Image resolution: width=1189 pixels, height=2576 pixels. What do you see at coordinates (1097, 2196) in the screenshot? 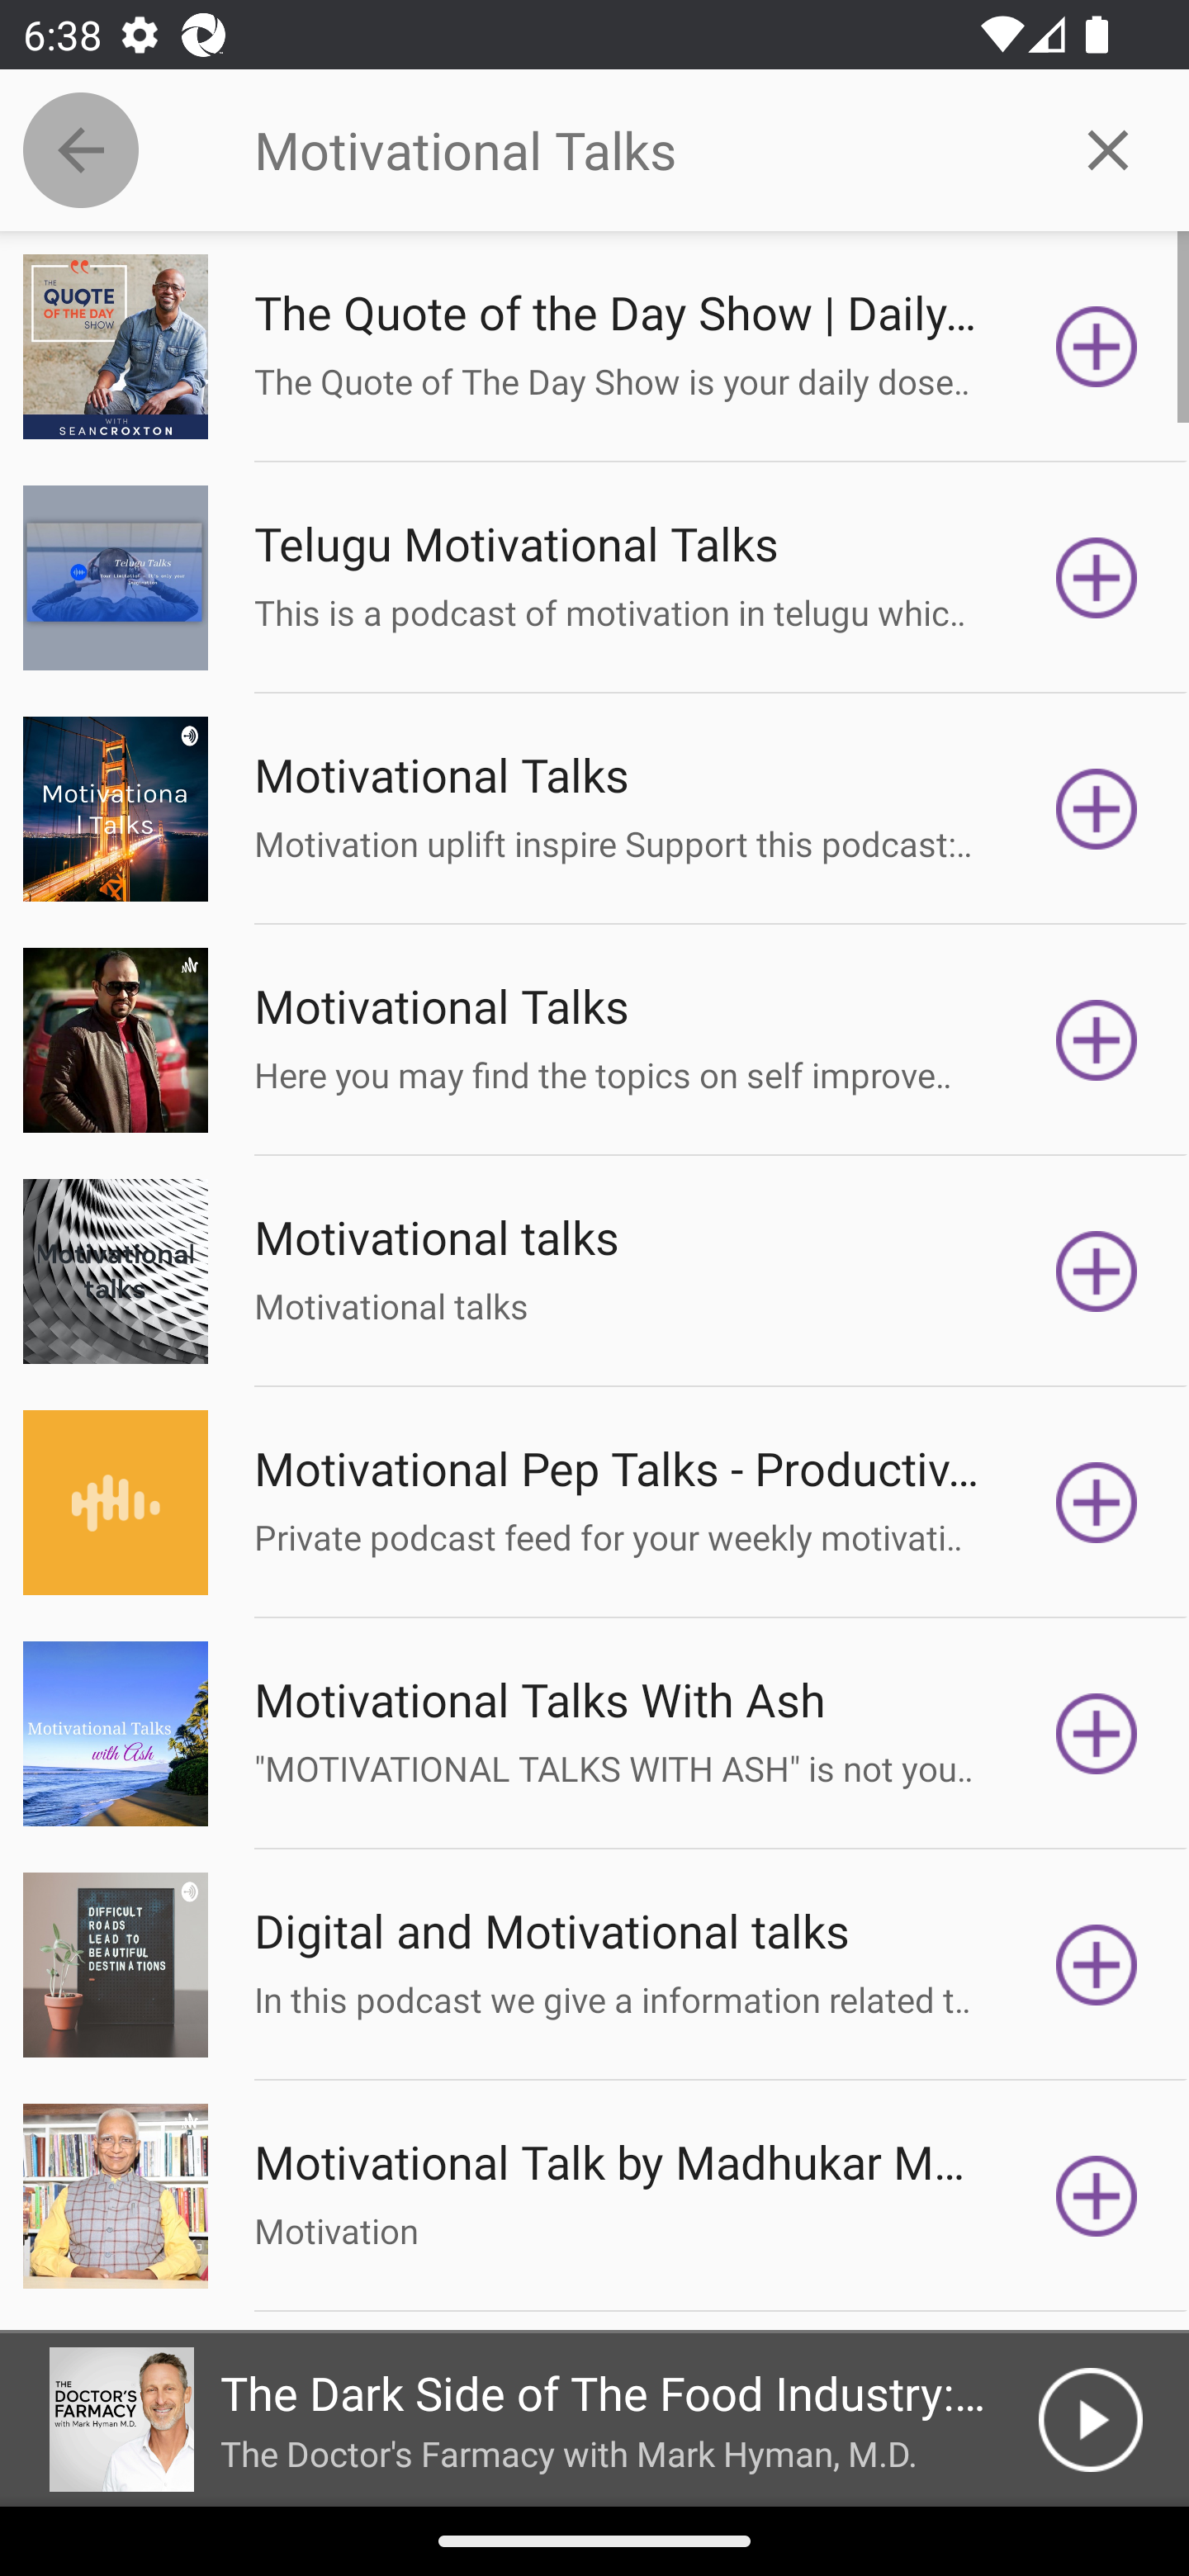
I see `Subscribe` at bounding box center [1097, 2196].